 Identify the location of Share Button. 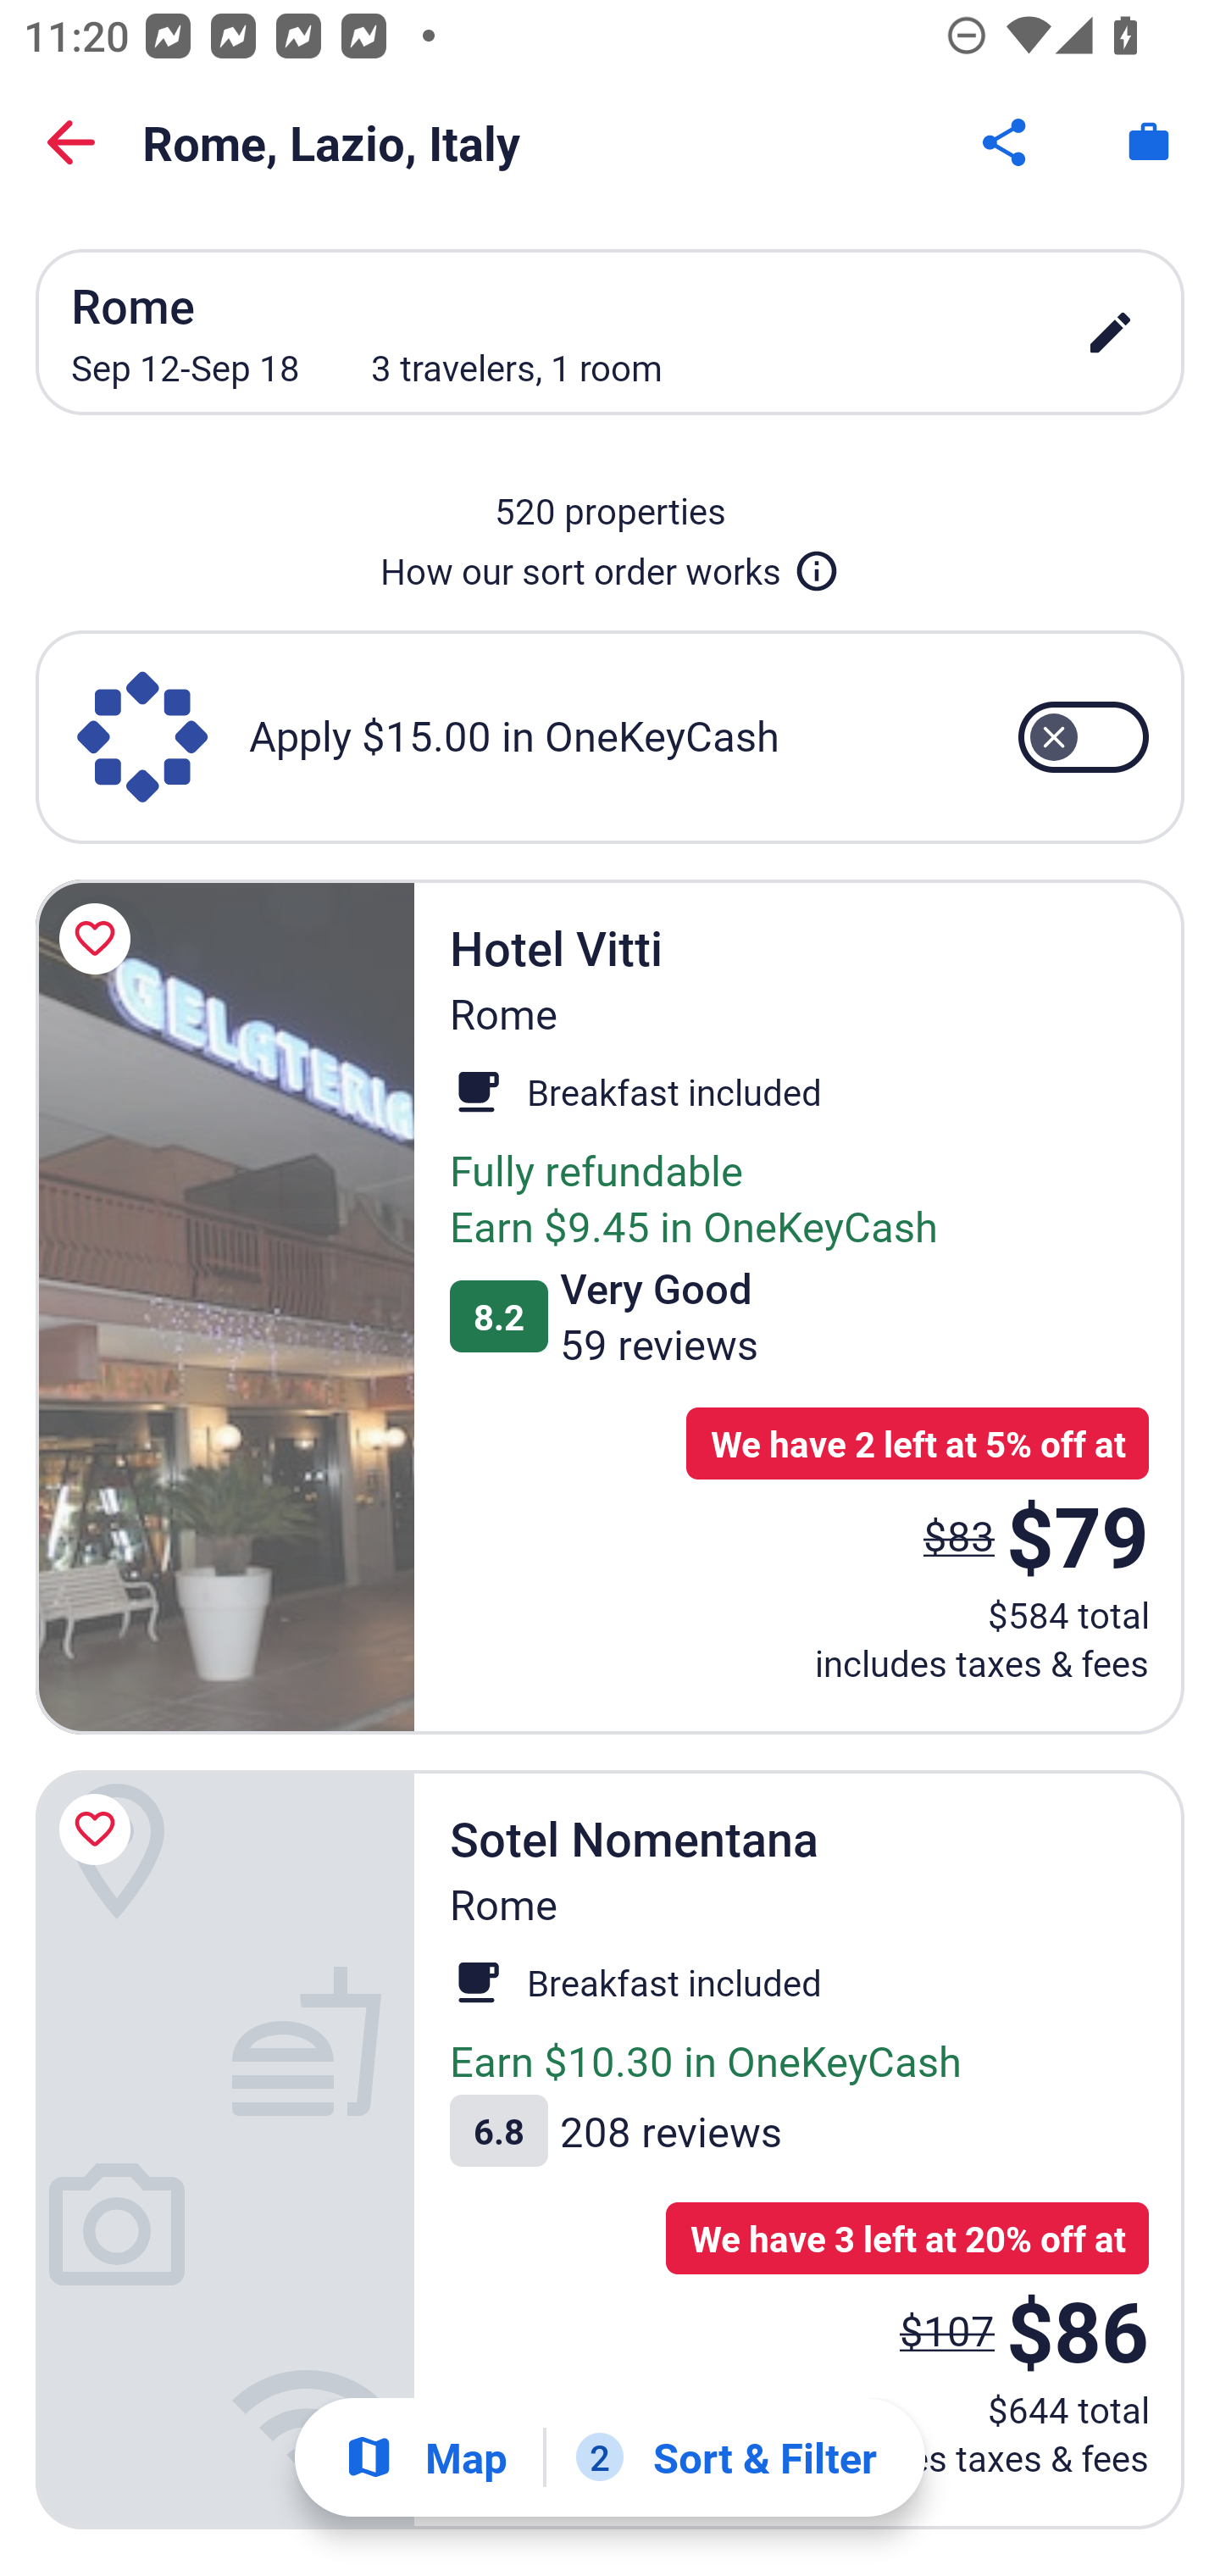
(1006, 142).